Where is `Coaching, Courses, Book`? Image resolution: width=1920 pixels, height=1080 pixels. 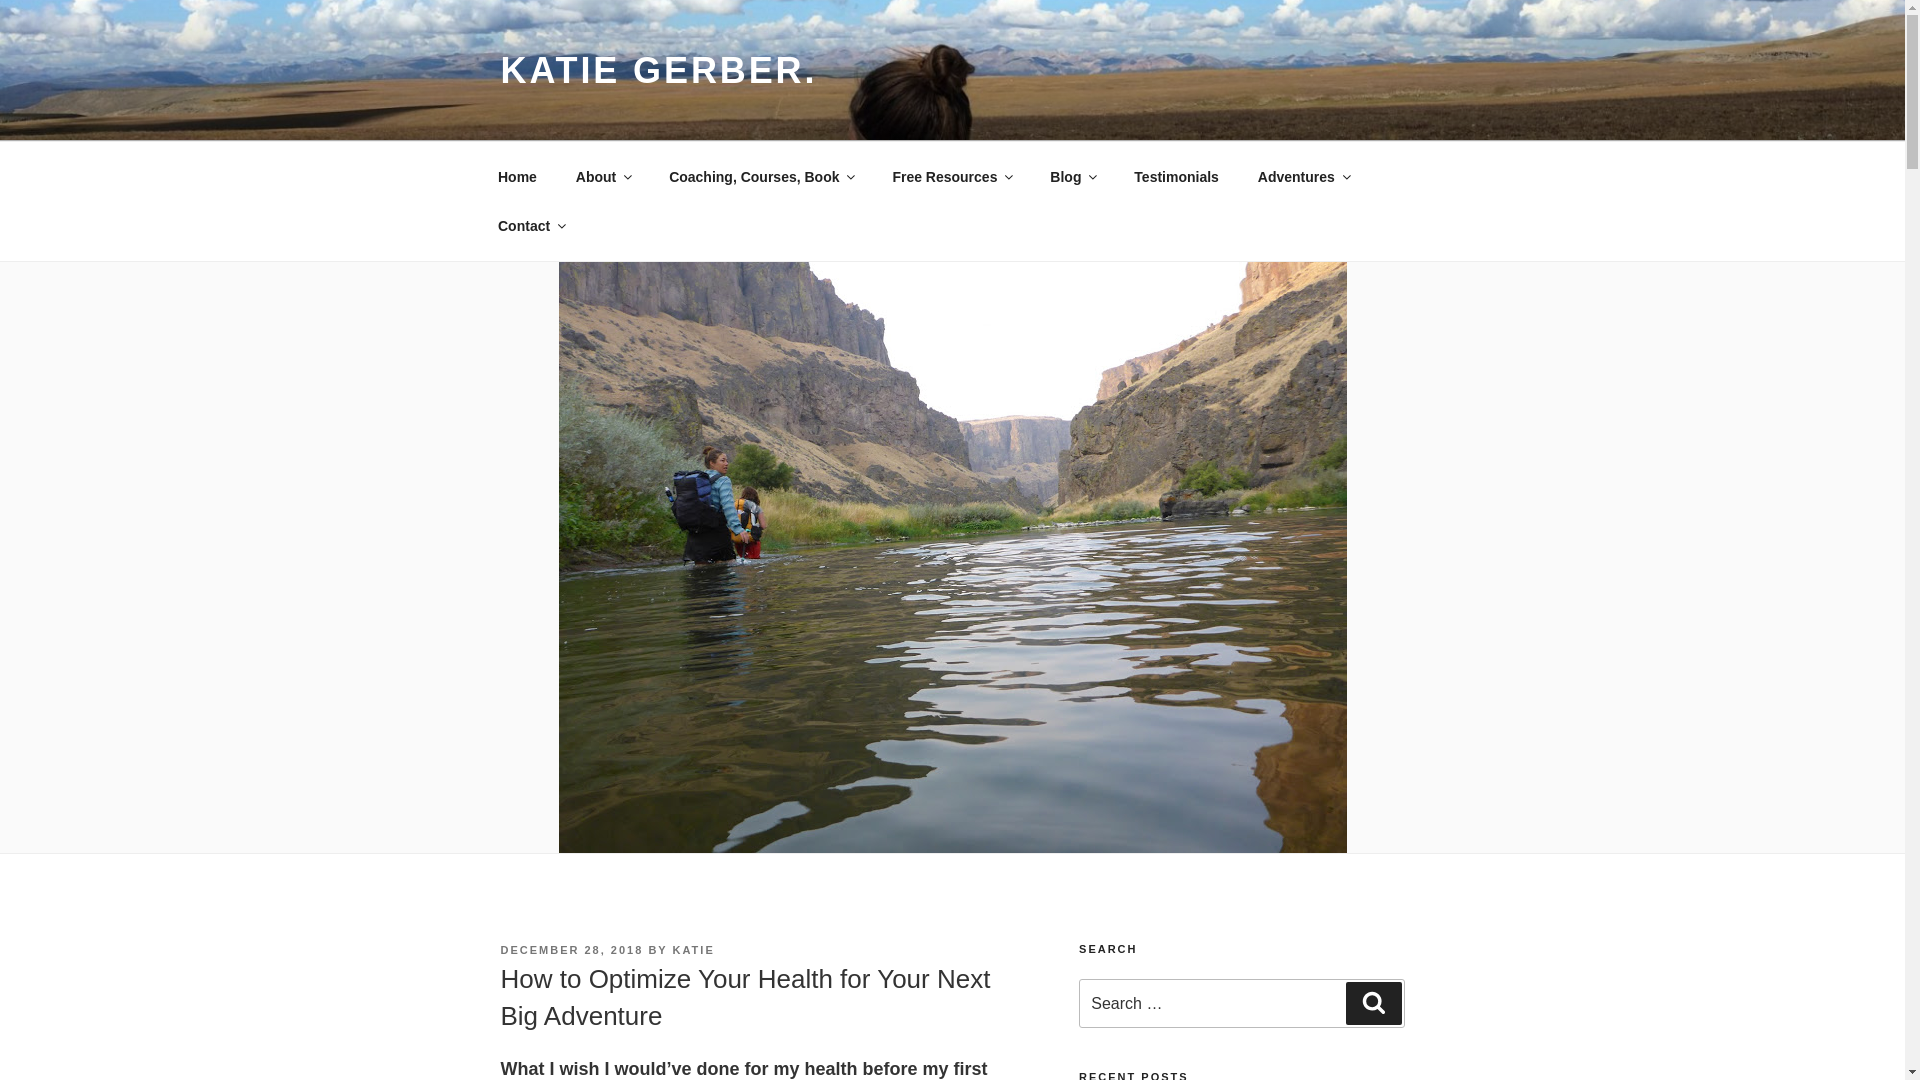
Coaching, Courses, Book is located at coordinates (762, 176).